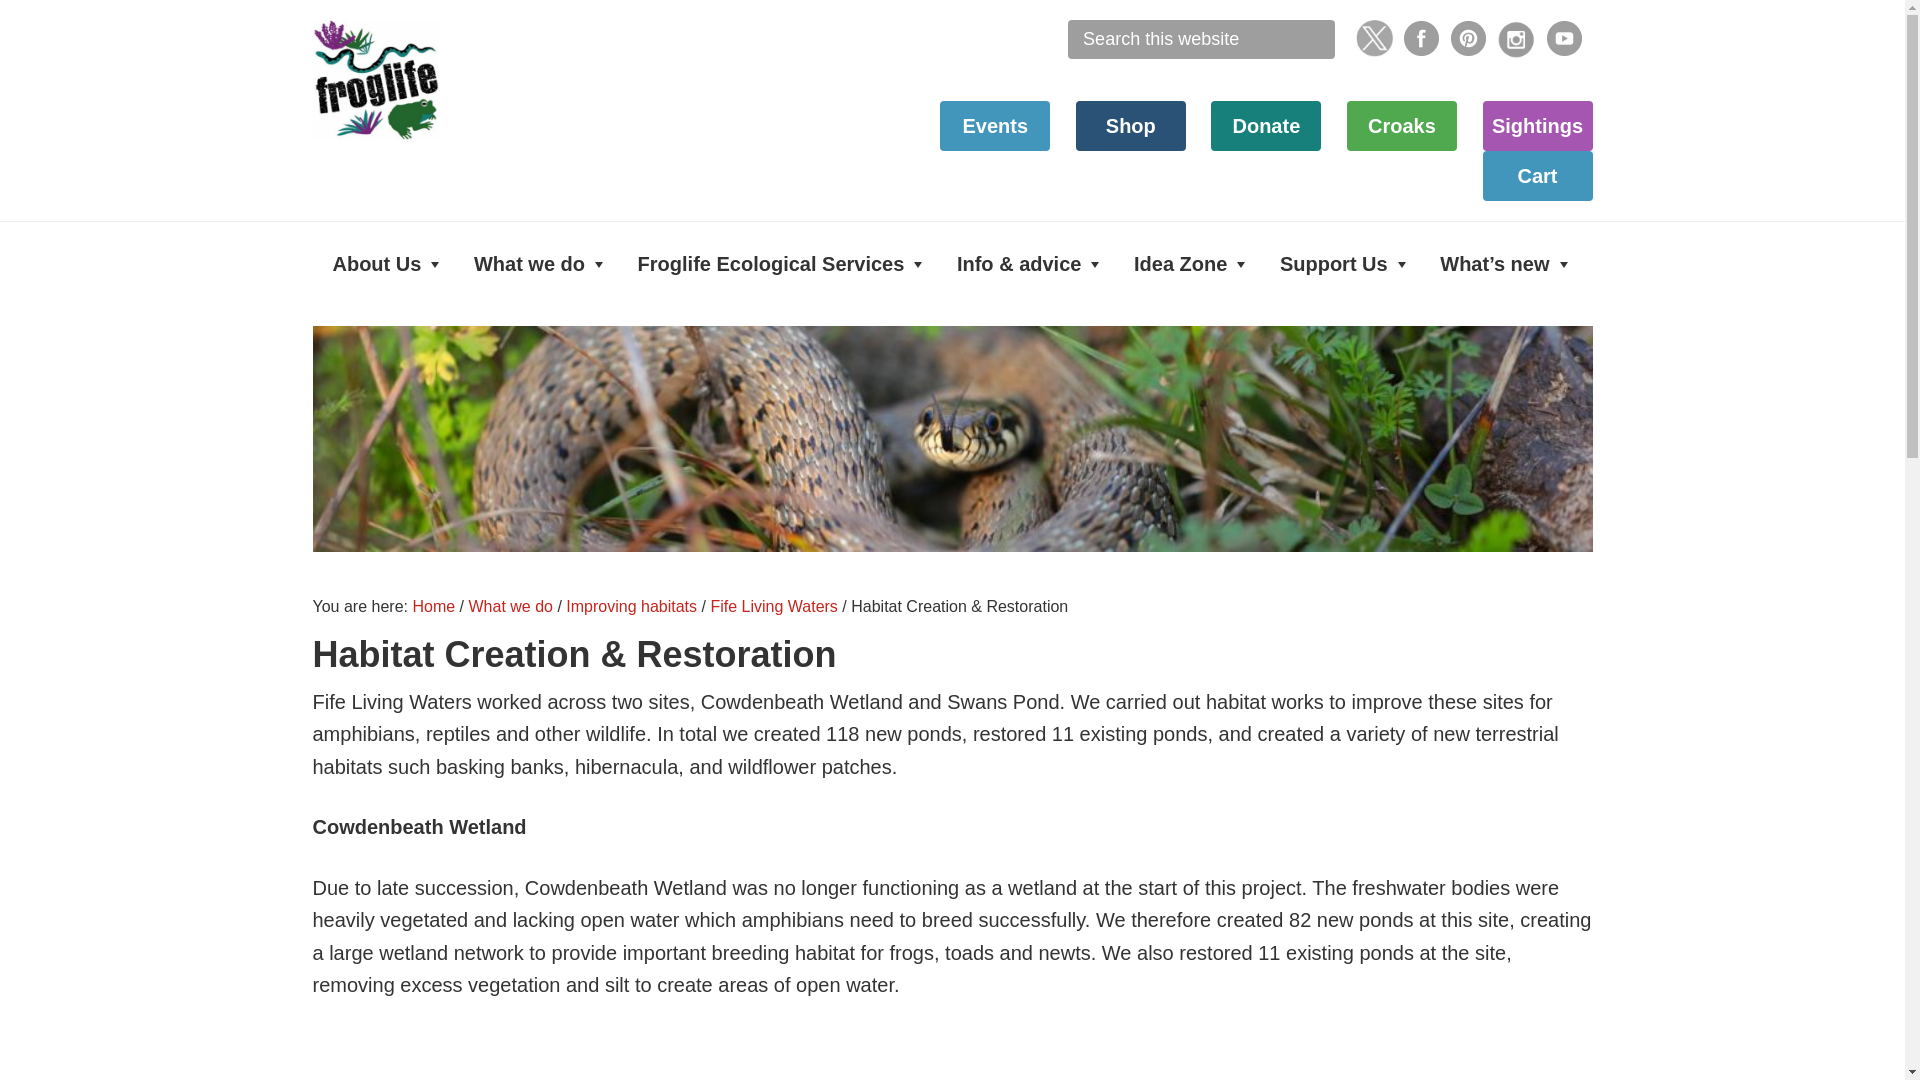 Image resolution: width=1920 pixels, height=1080 pixels. What do you see at coordinates (1536, 125) in the screenshot?
I see `Sightings` at bounding box center [1536, 125].